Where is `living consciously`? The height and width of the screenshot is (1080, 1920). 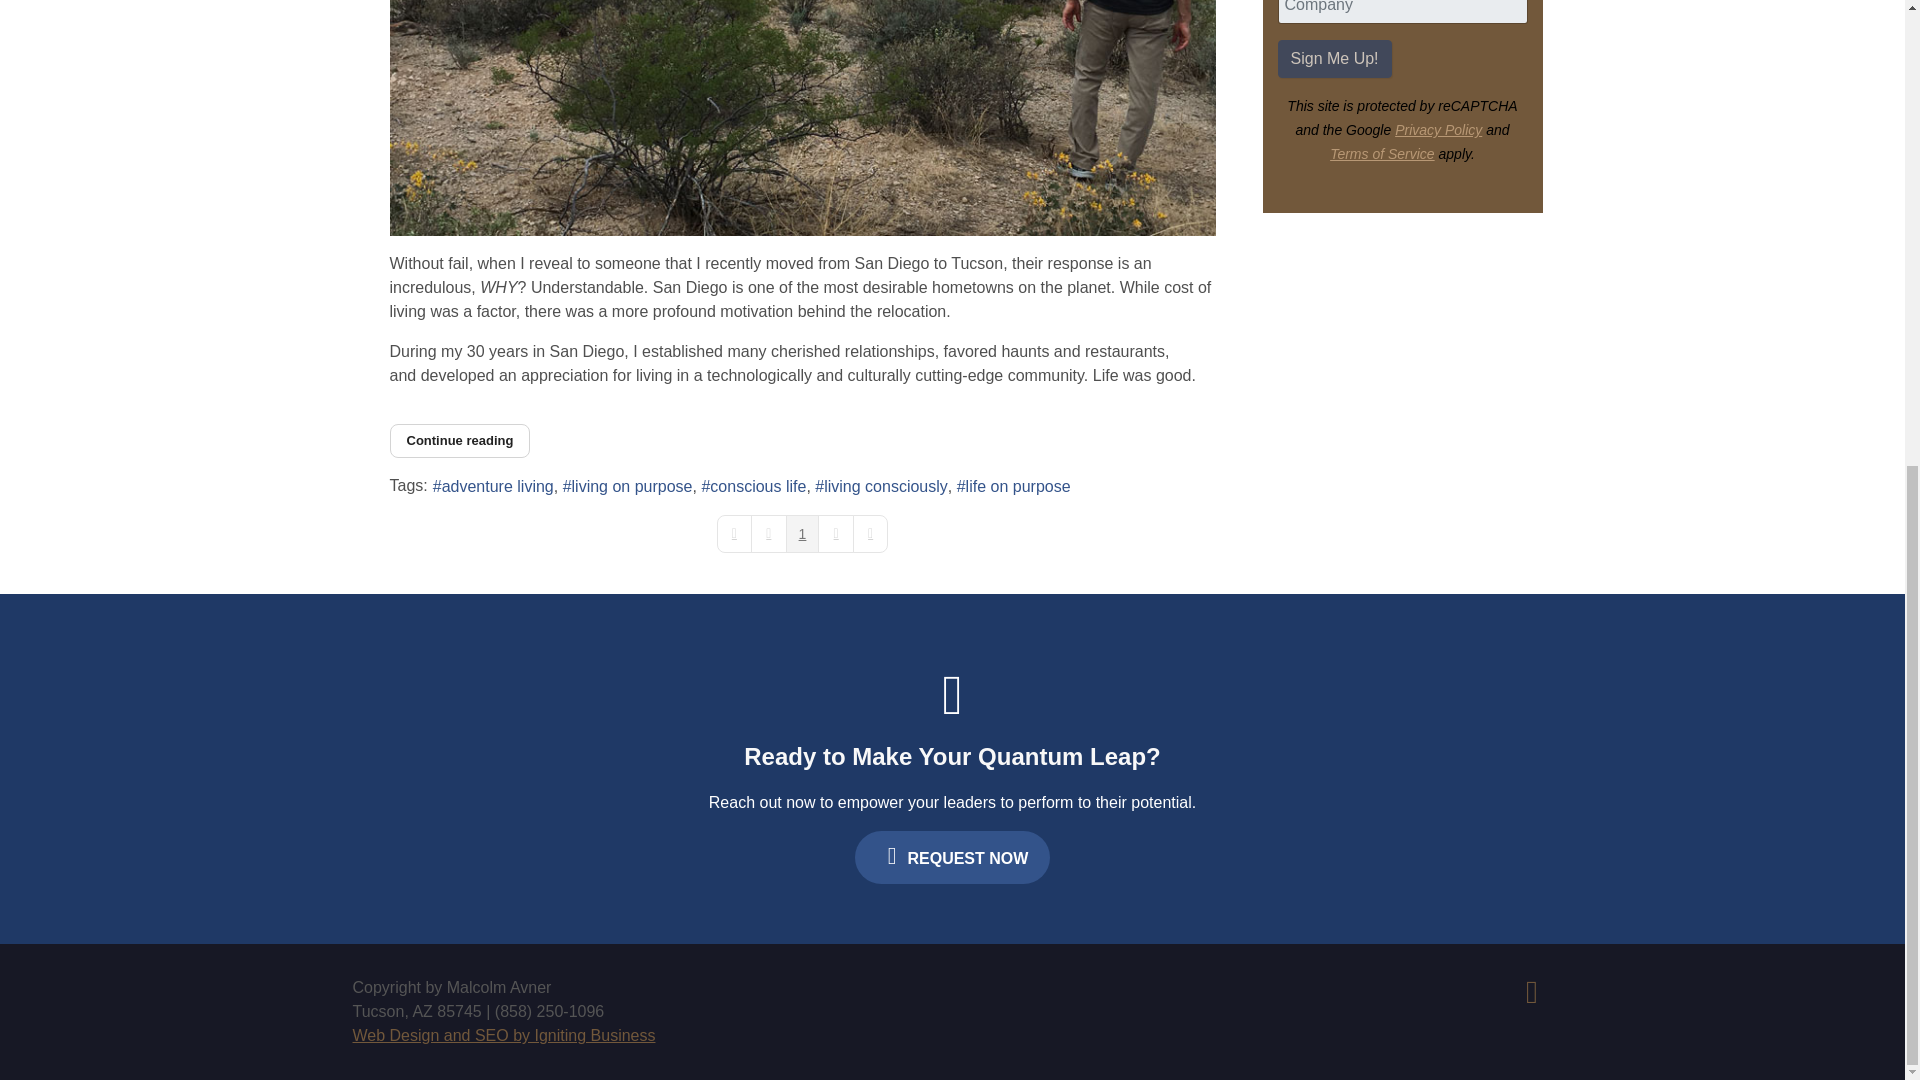 living consciously is located at coordinates (881, 486).